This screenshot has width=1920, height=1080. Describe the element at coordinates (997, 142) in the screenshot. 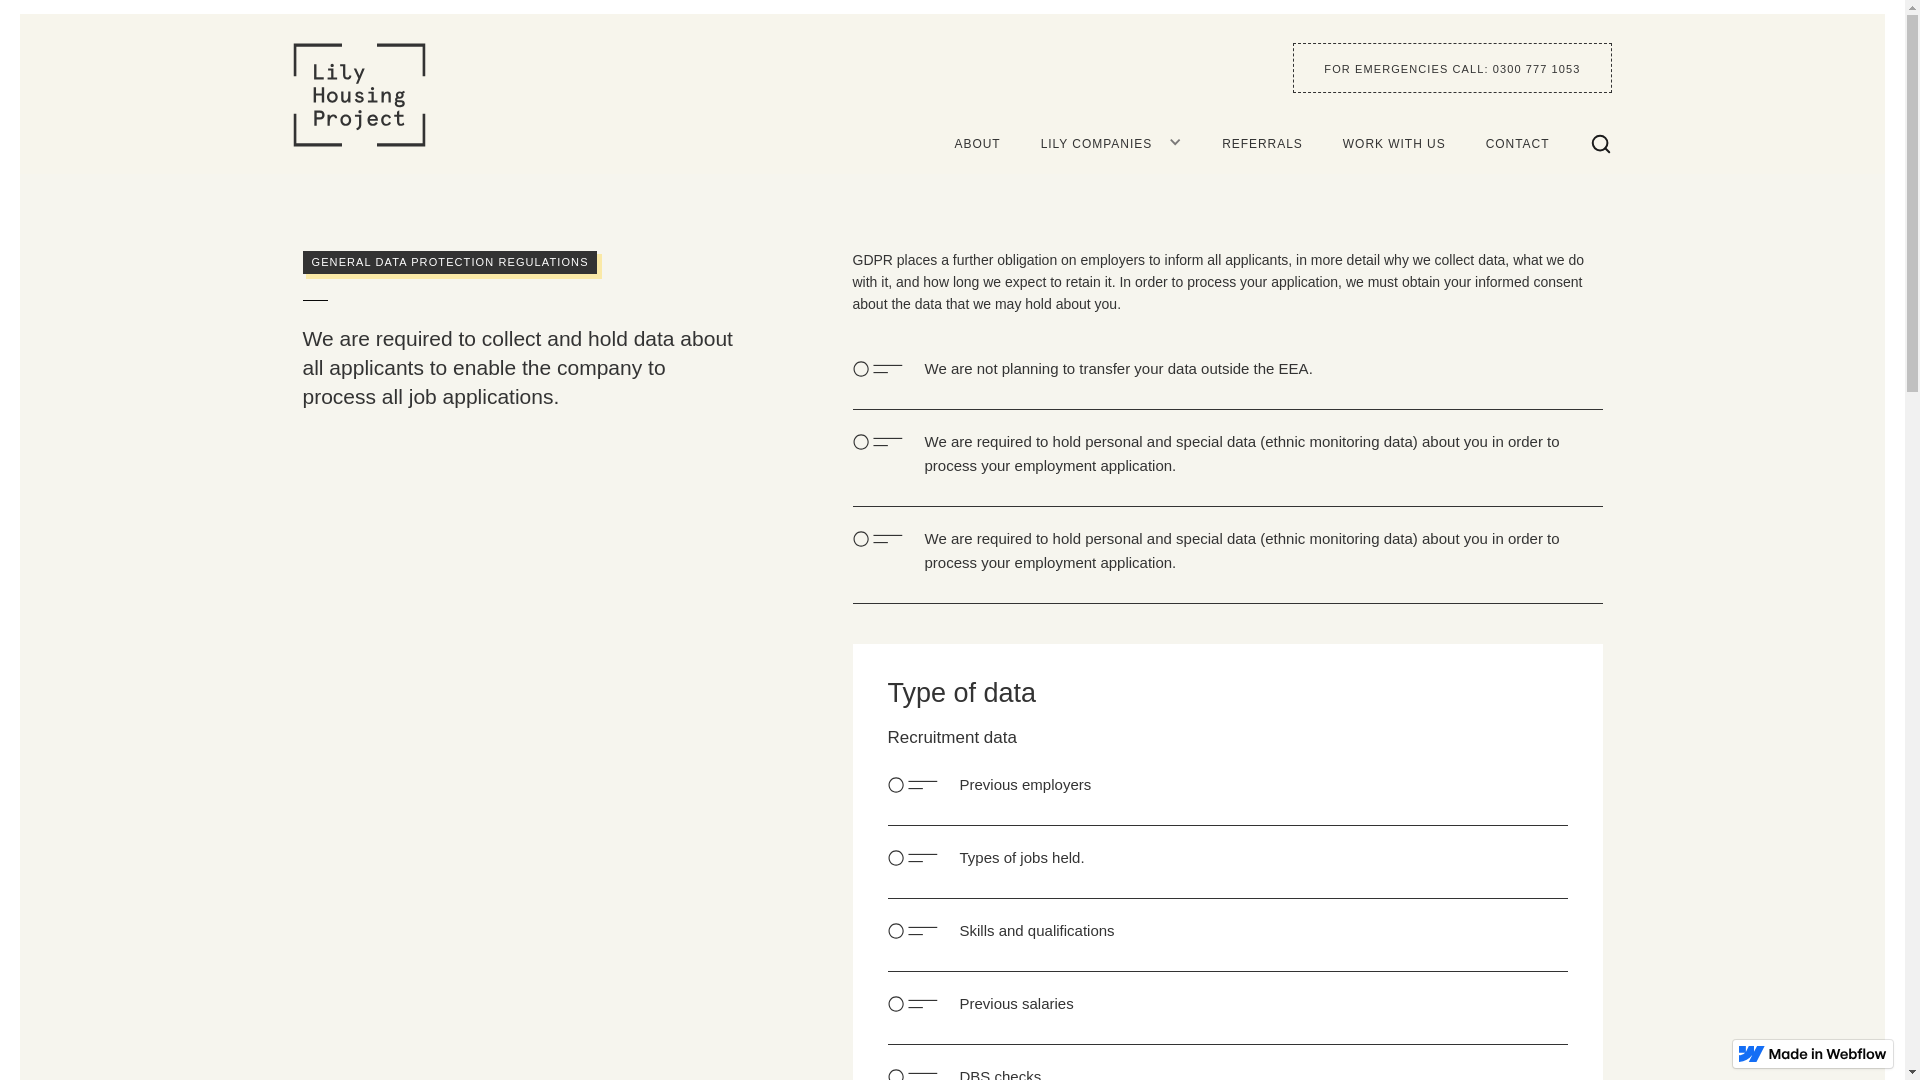

I see `ABOUT` at that location.